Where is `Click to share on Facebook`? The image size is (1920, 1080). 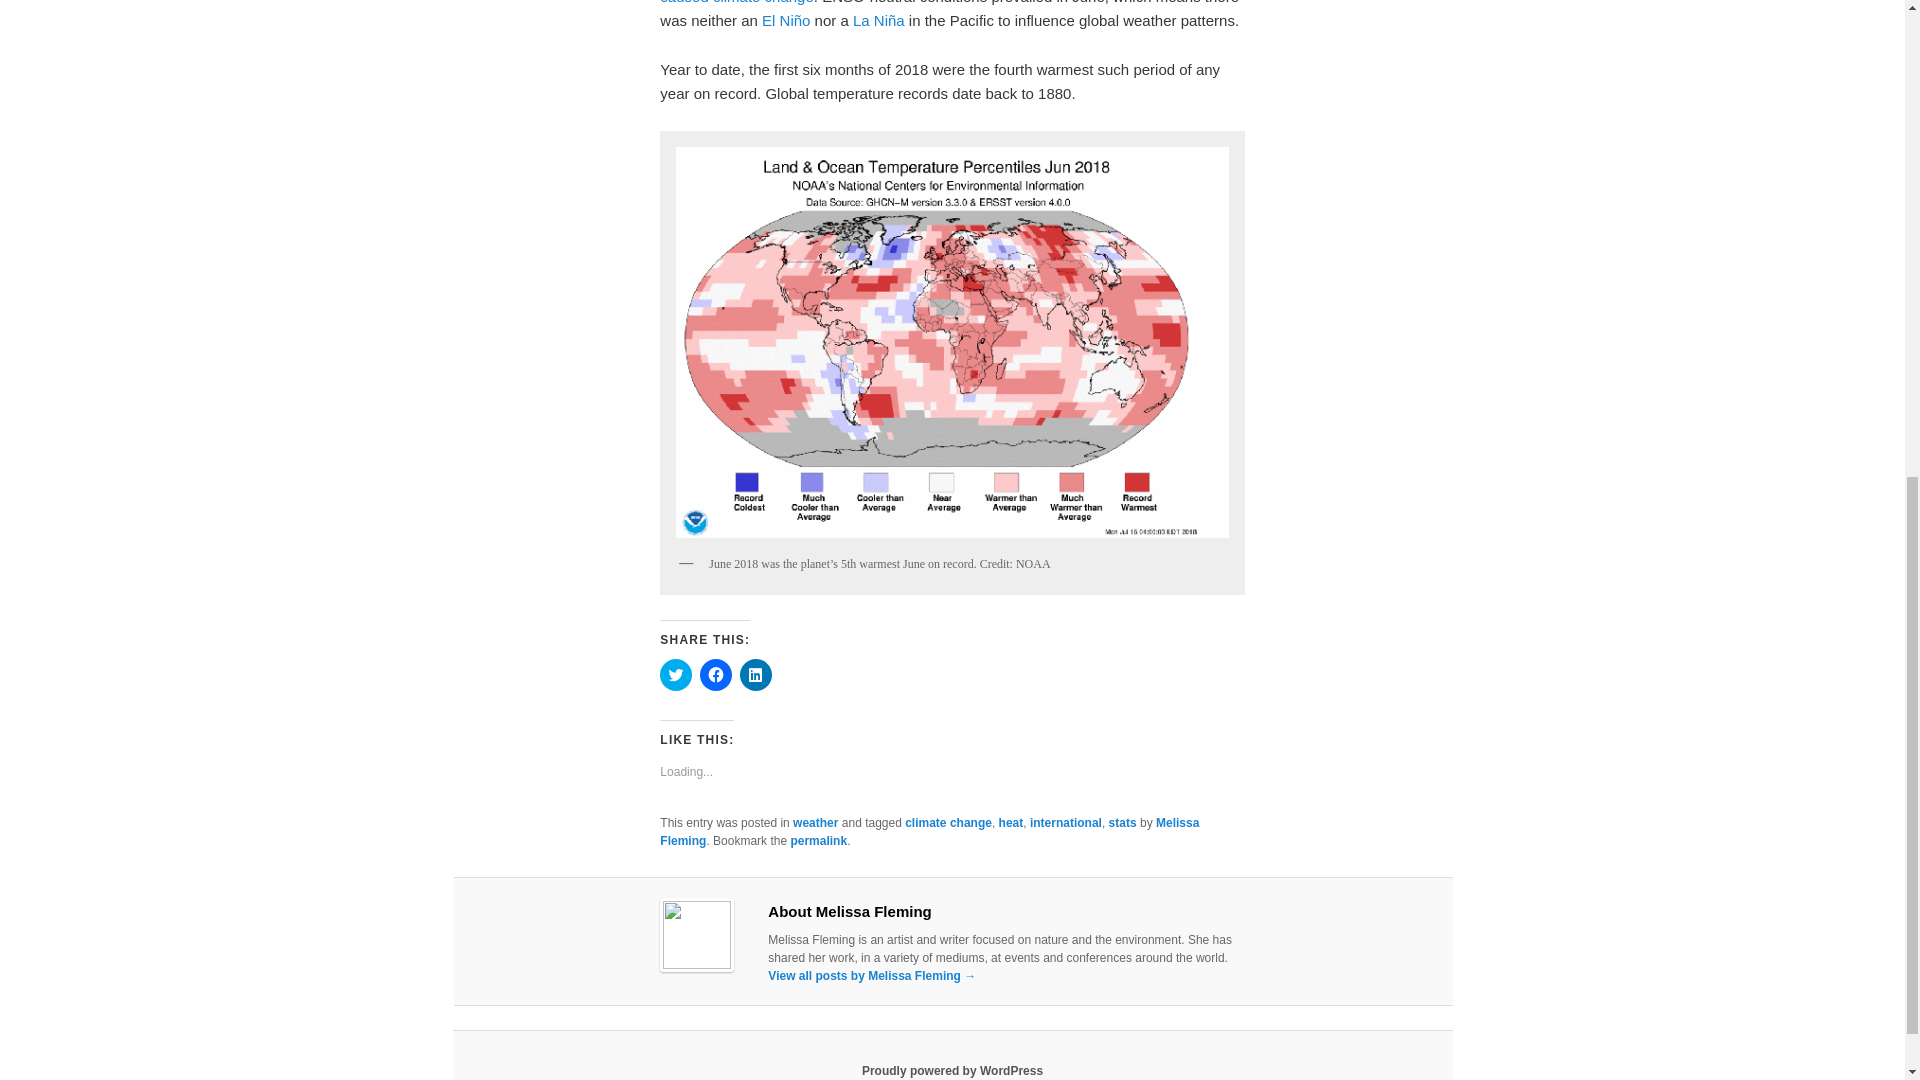 Click to share on Facebook is located at coordinates (716, 674).